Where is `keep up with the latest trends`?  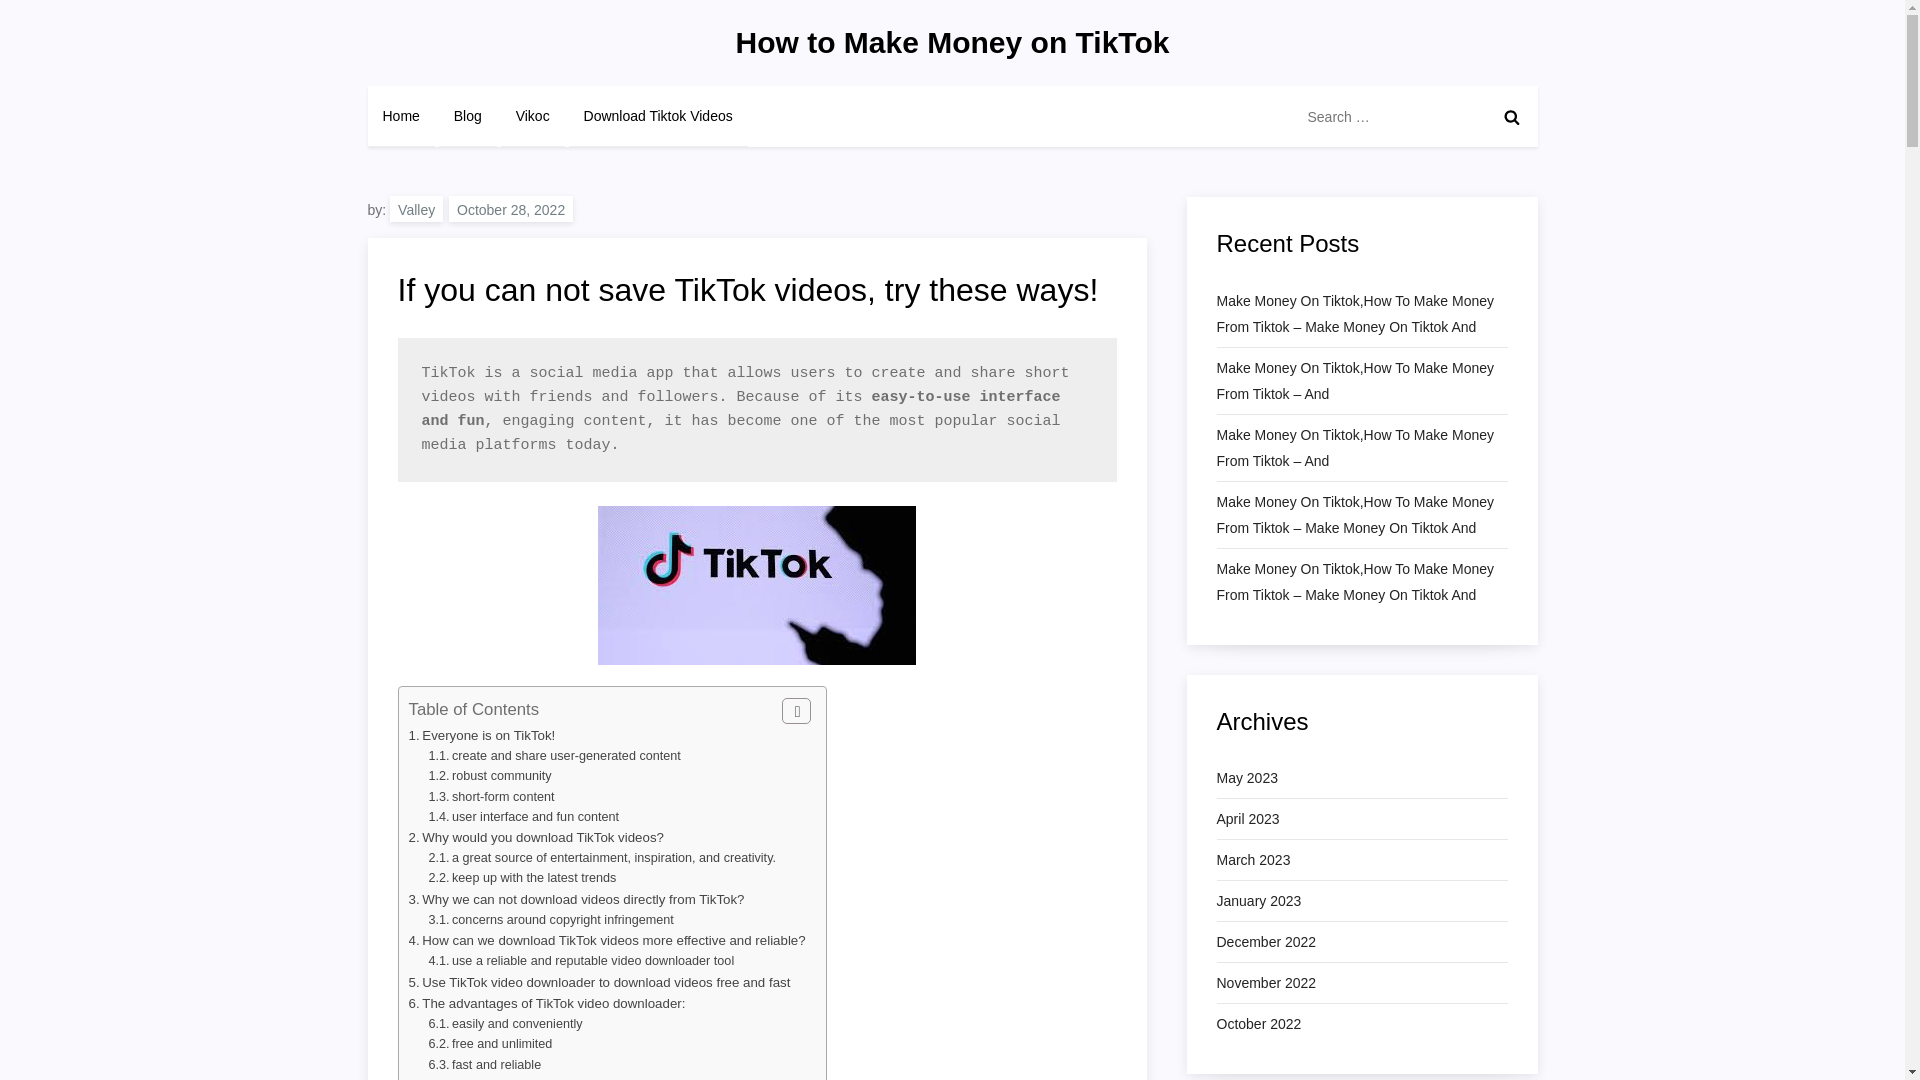
keep up with the latest trends is located at coordinates (534, 877).